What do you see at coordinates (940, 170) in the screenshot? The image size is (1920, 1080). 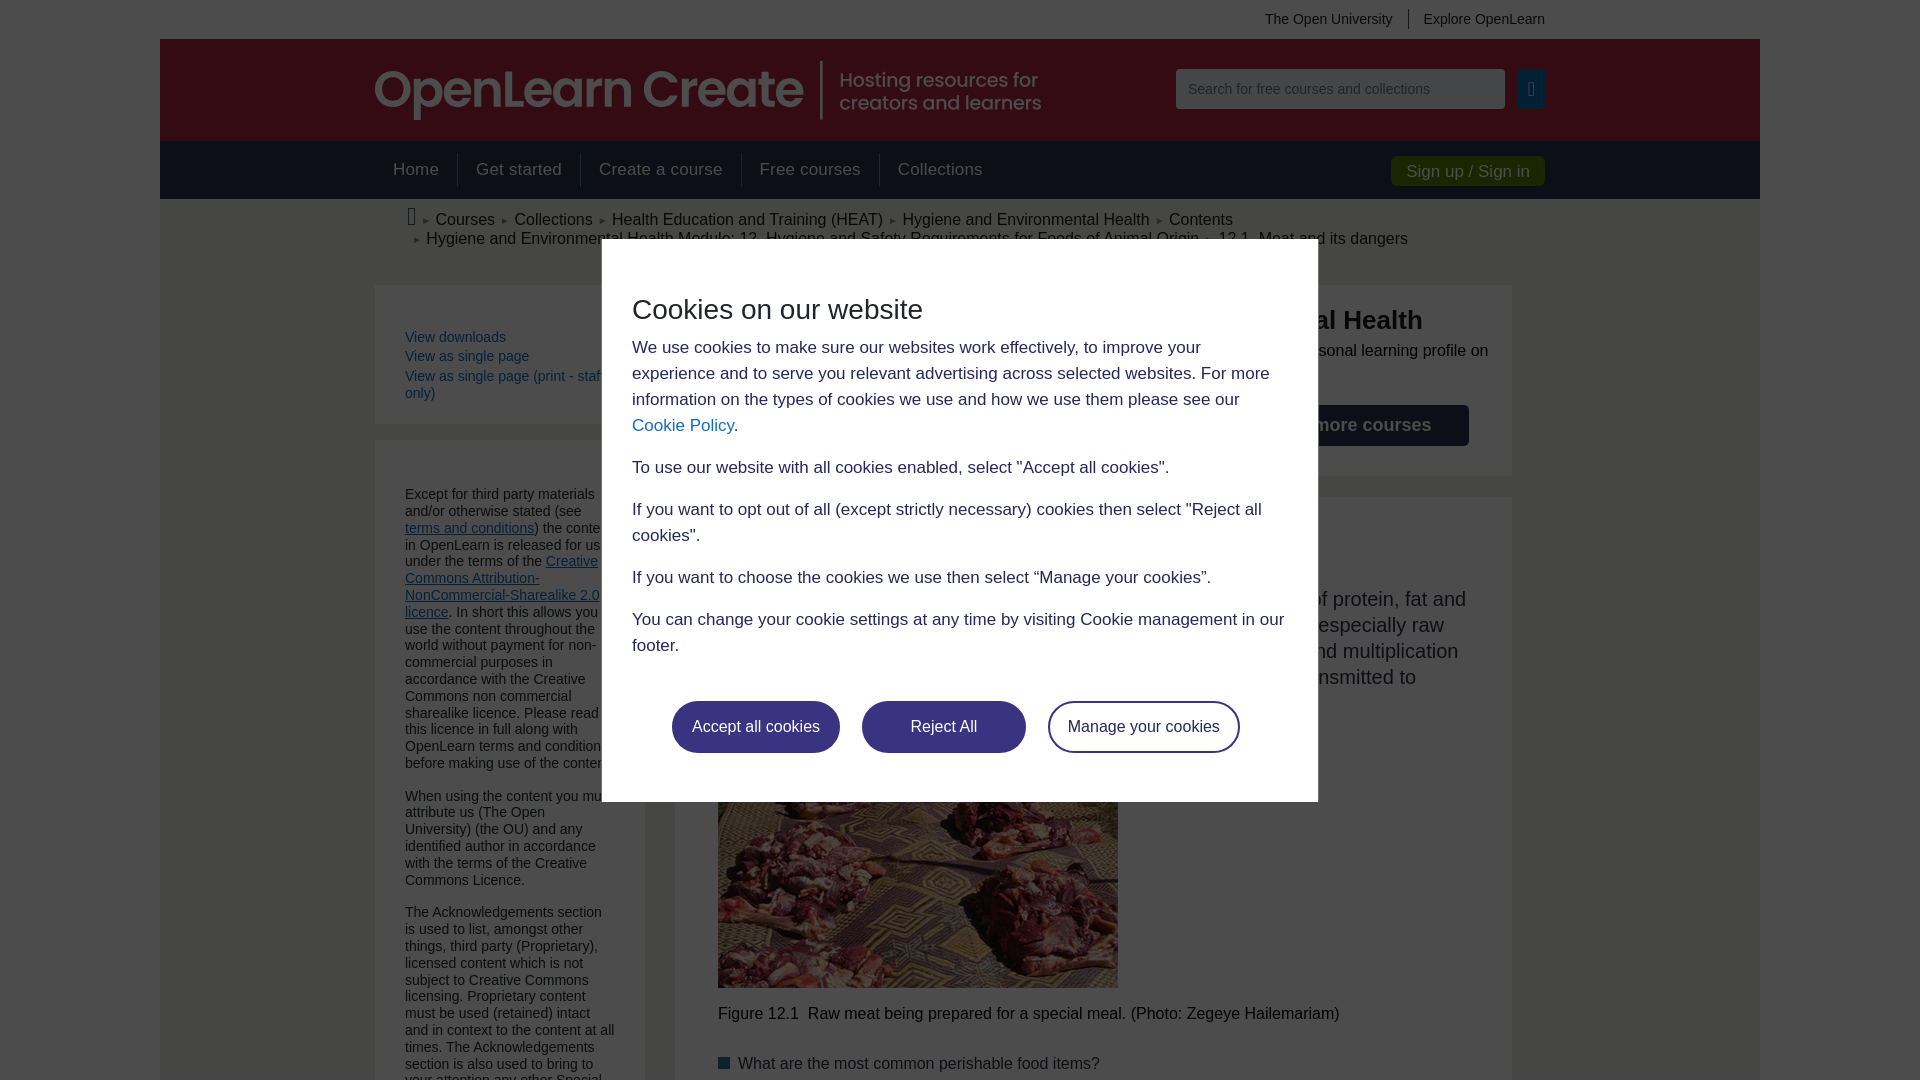 I see `Collections` at bounding box center [940, 170].